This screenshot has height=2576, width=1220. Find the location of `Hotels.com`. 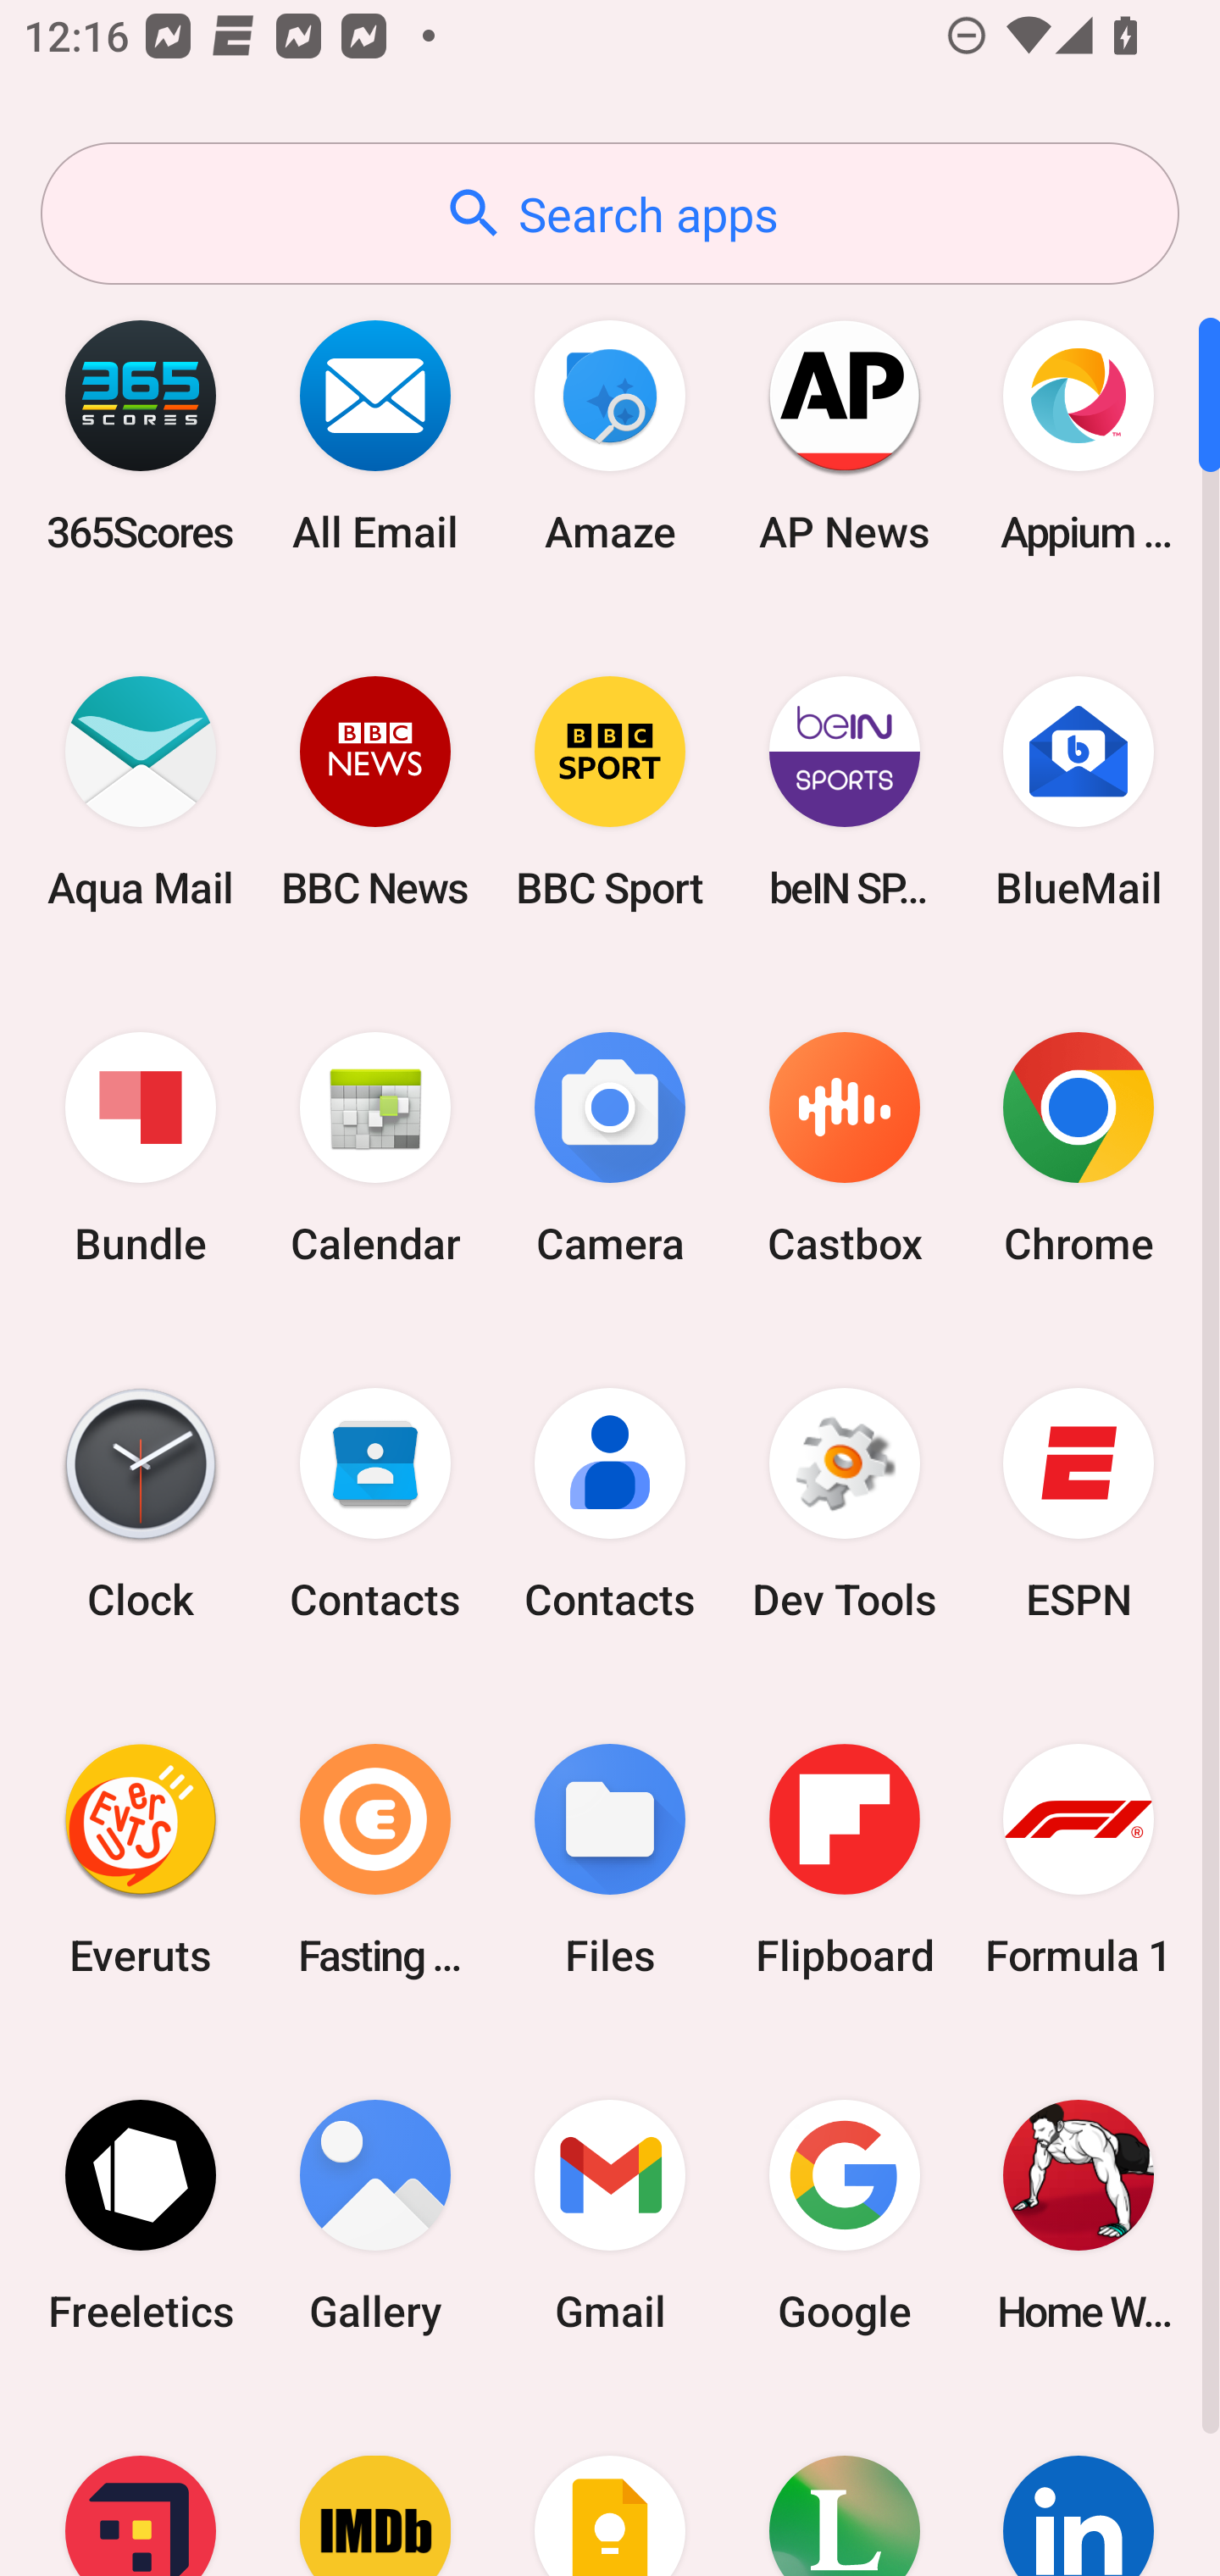

Hotels.com is located at coordinates (141, 2484).